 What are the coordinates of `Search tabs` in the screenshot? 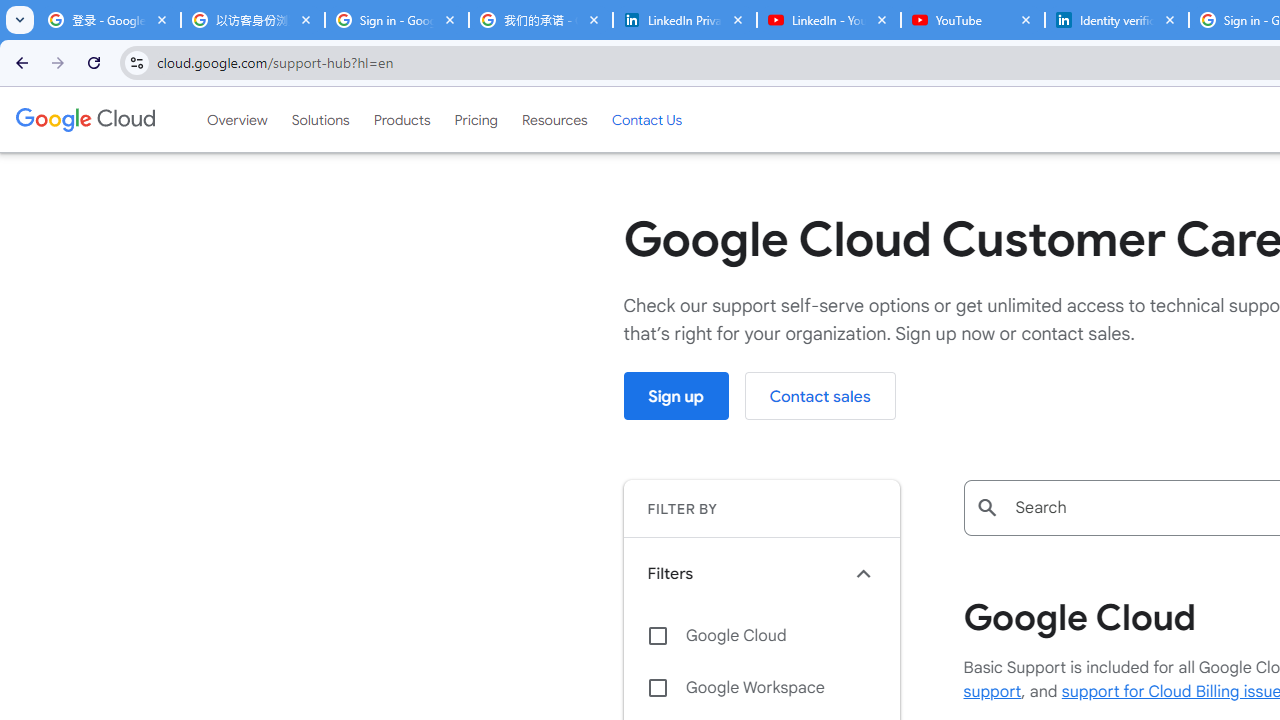 It's located at (20, 20).